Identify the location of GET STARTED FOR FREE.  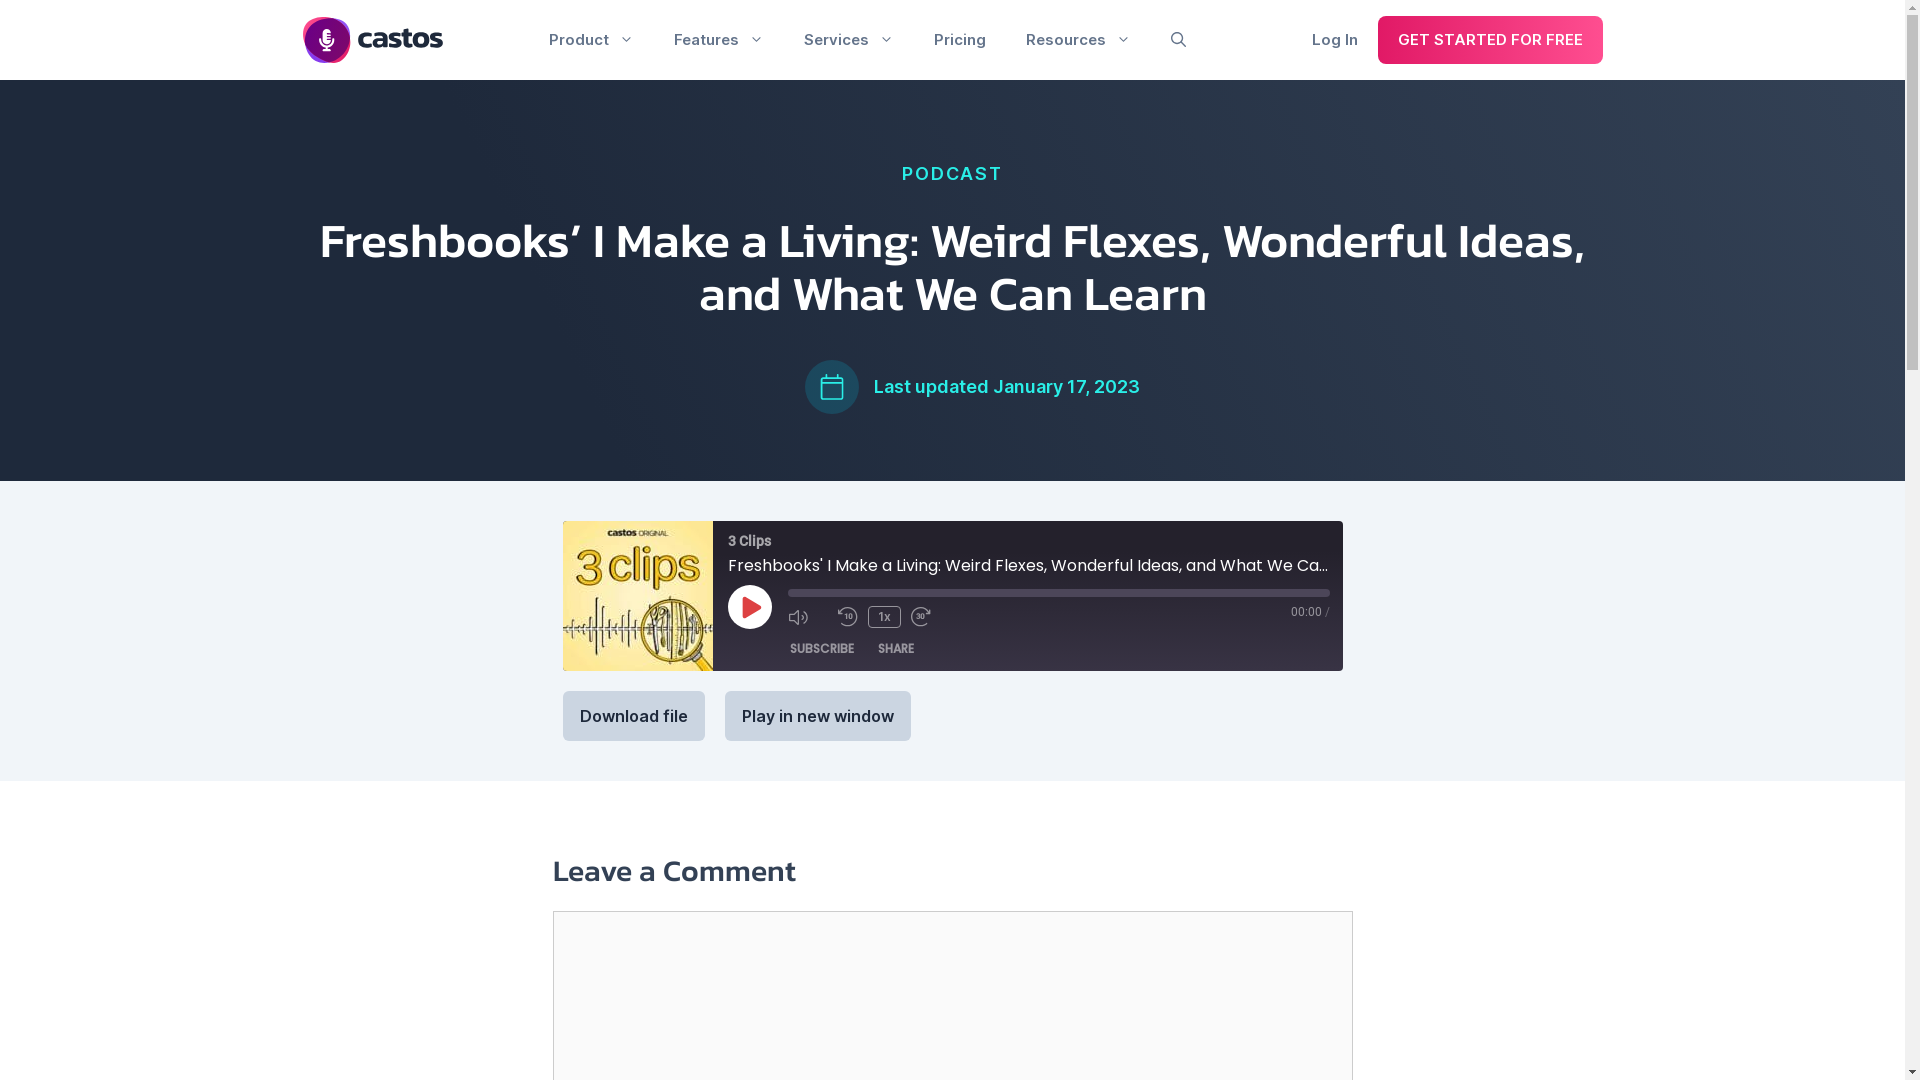
(1490, 40).